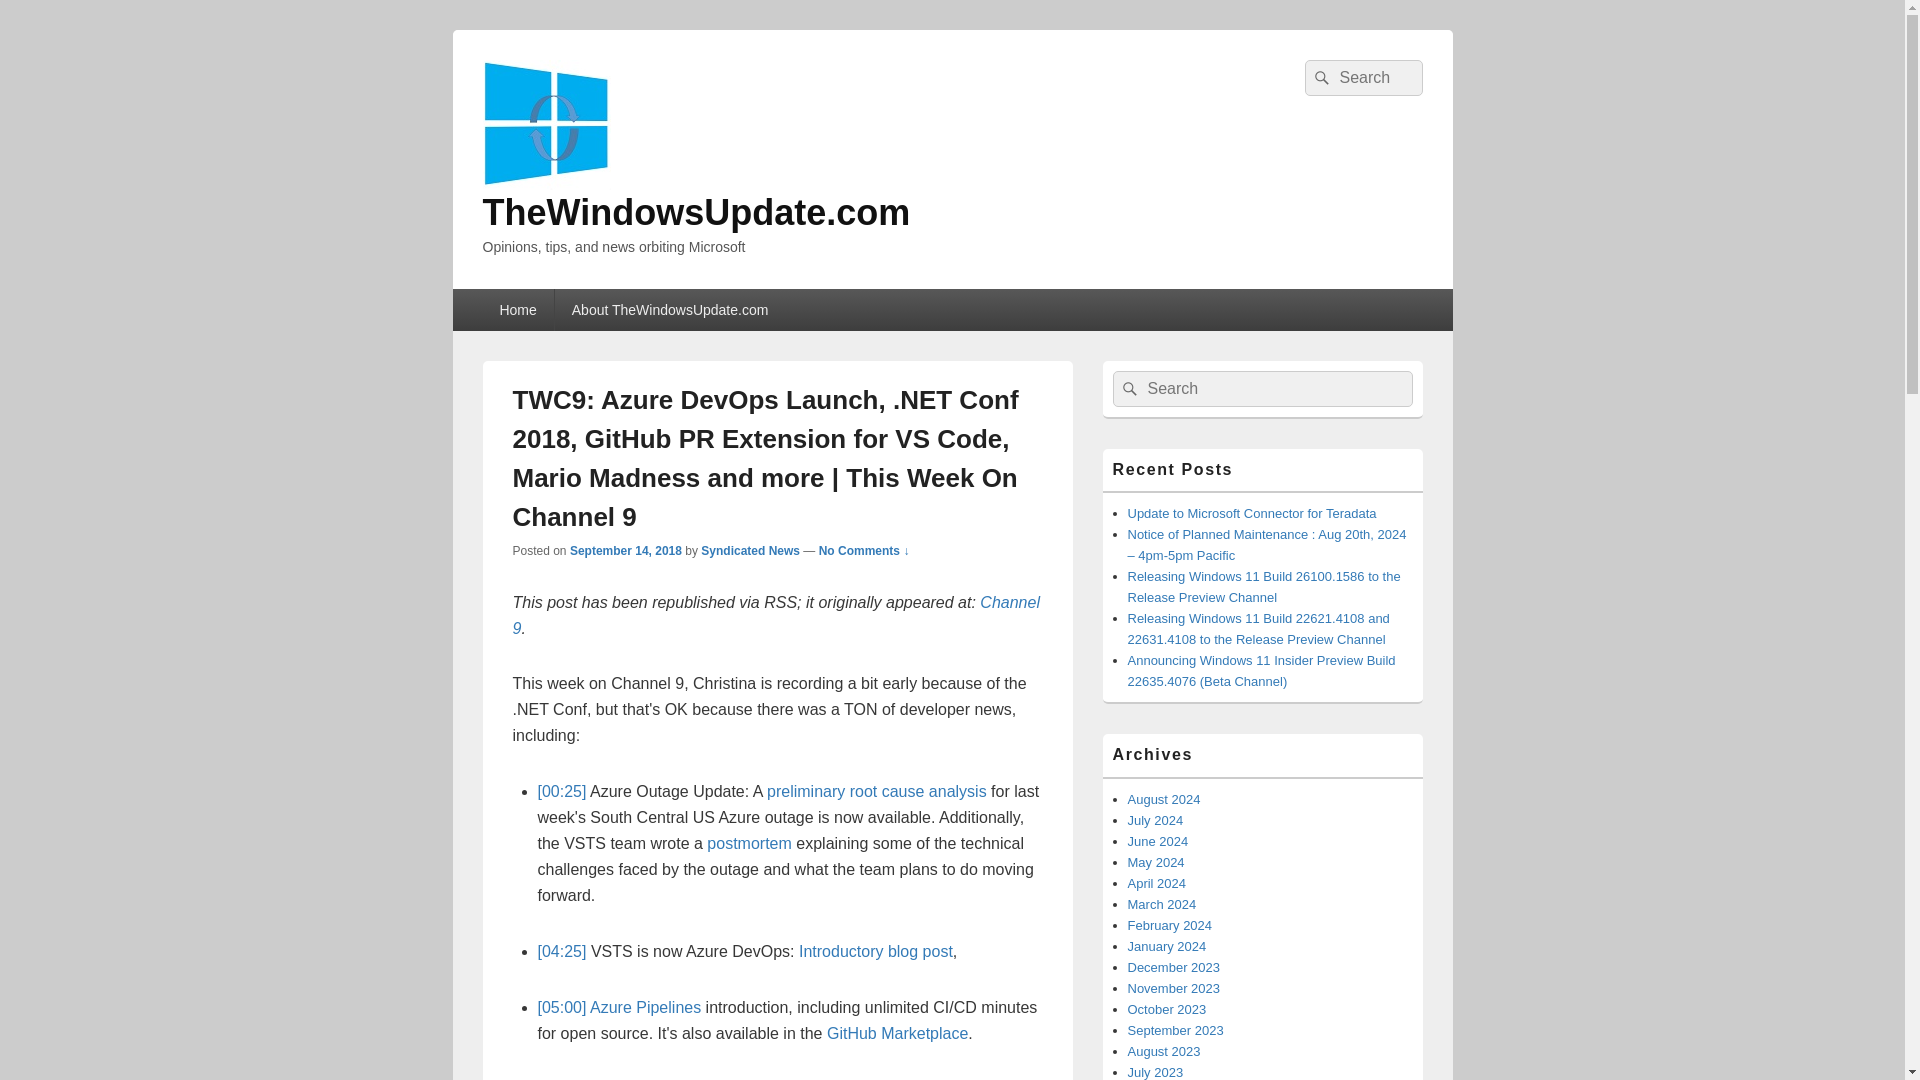 The height and width of the screenshot is (1080, 1920). I want to click on Channel 9, so click(775, 616).